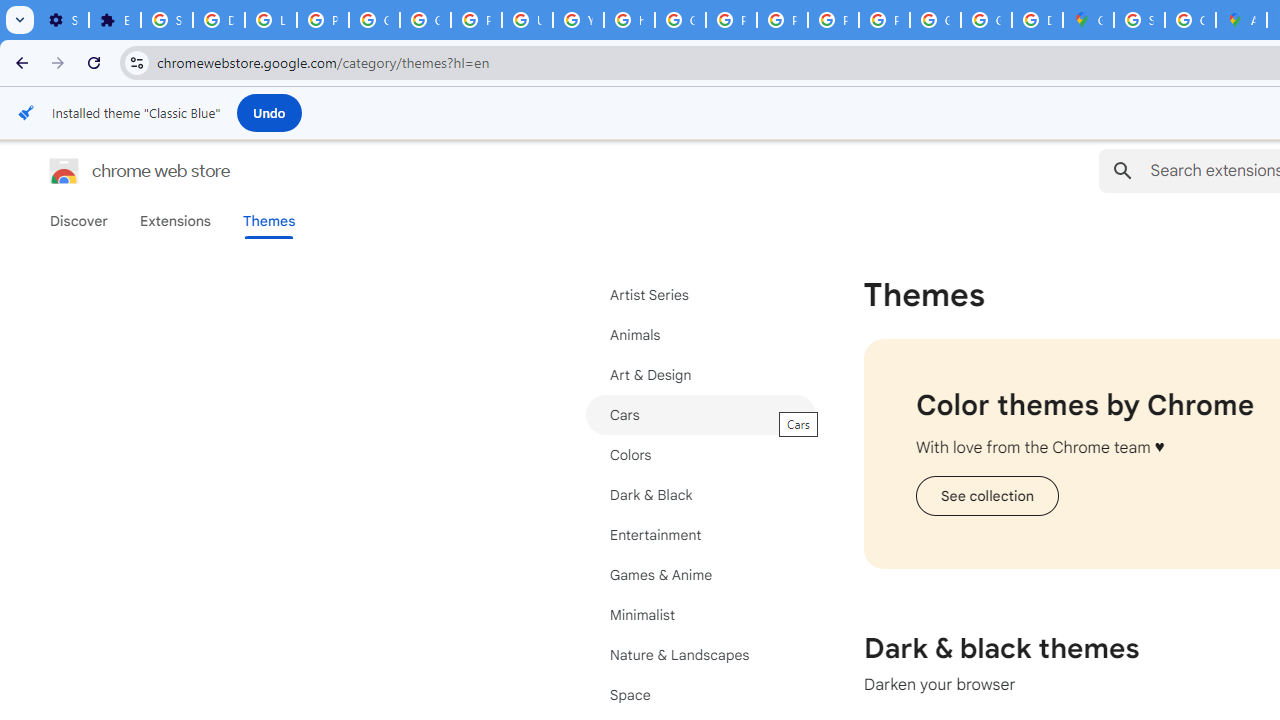 Image resolution: width=1280 pixels, height=720 pixels. What do you see at coordinates (700, 334) in the screenshot?
I see `Animals` at bounding box center [700, 334].